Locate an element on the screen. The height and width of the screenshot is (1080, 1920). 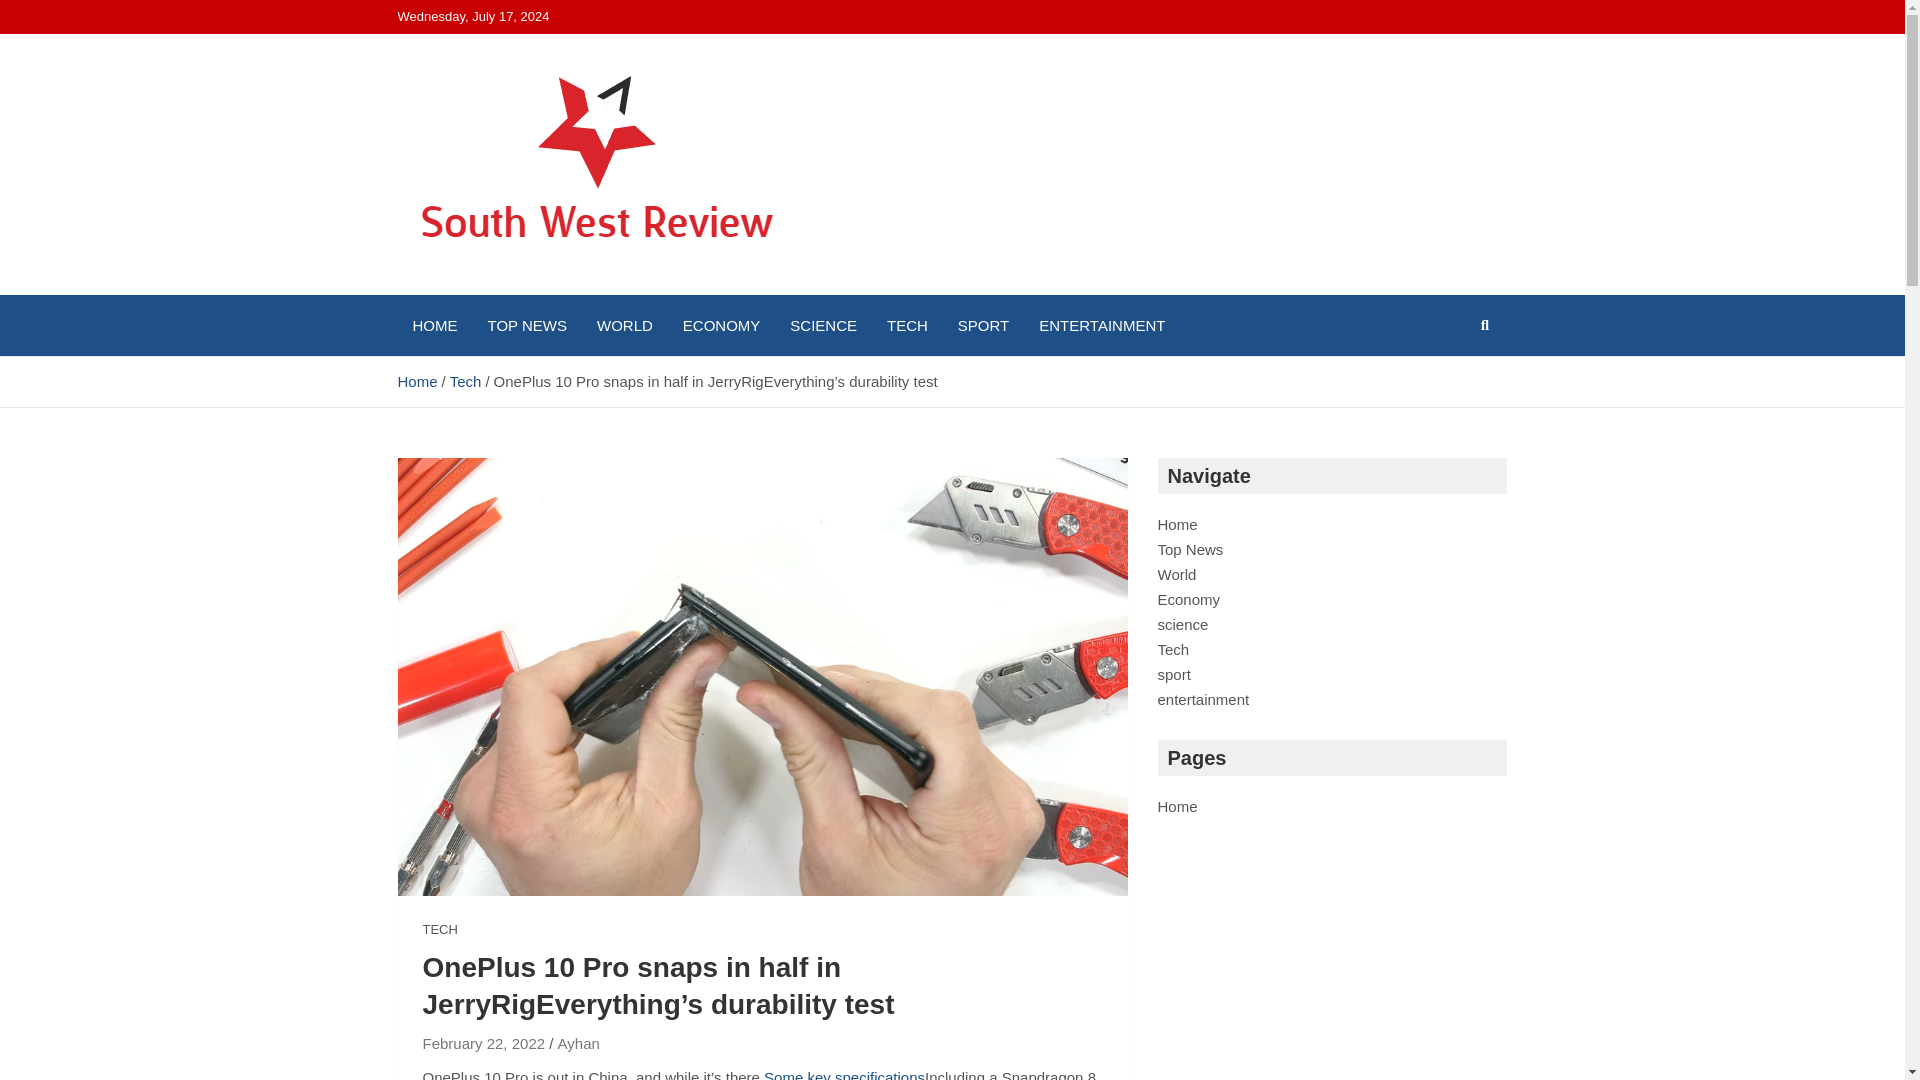
Tech is located at coordinates (1174, 649).